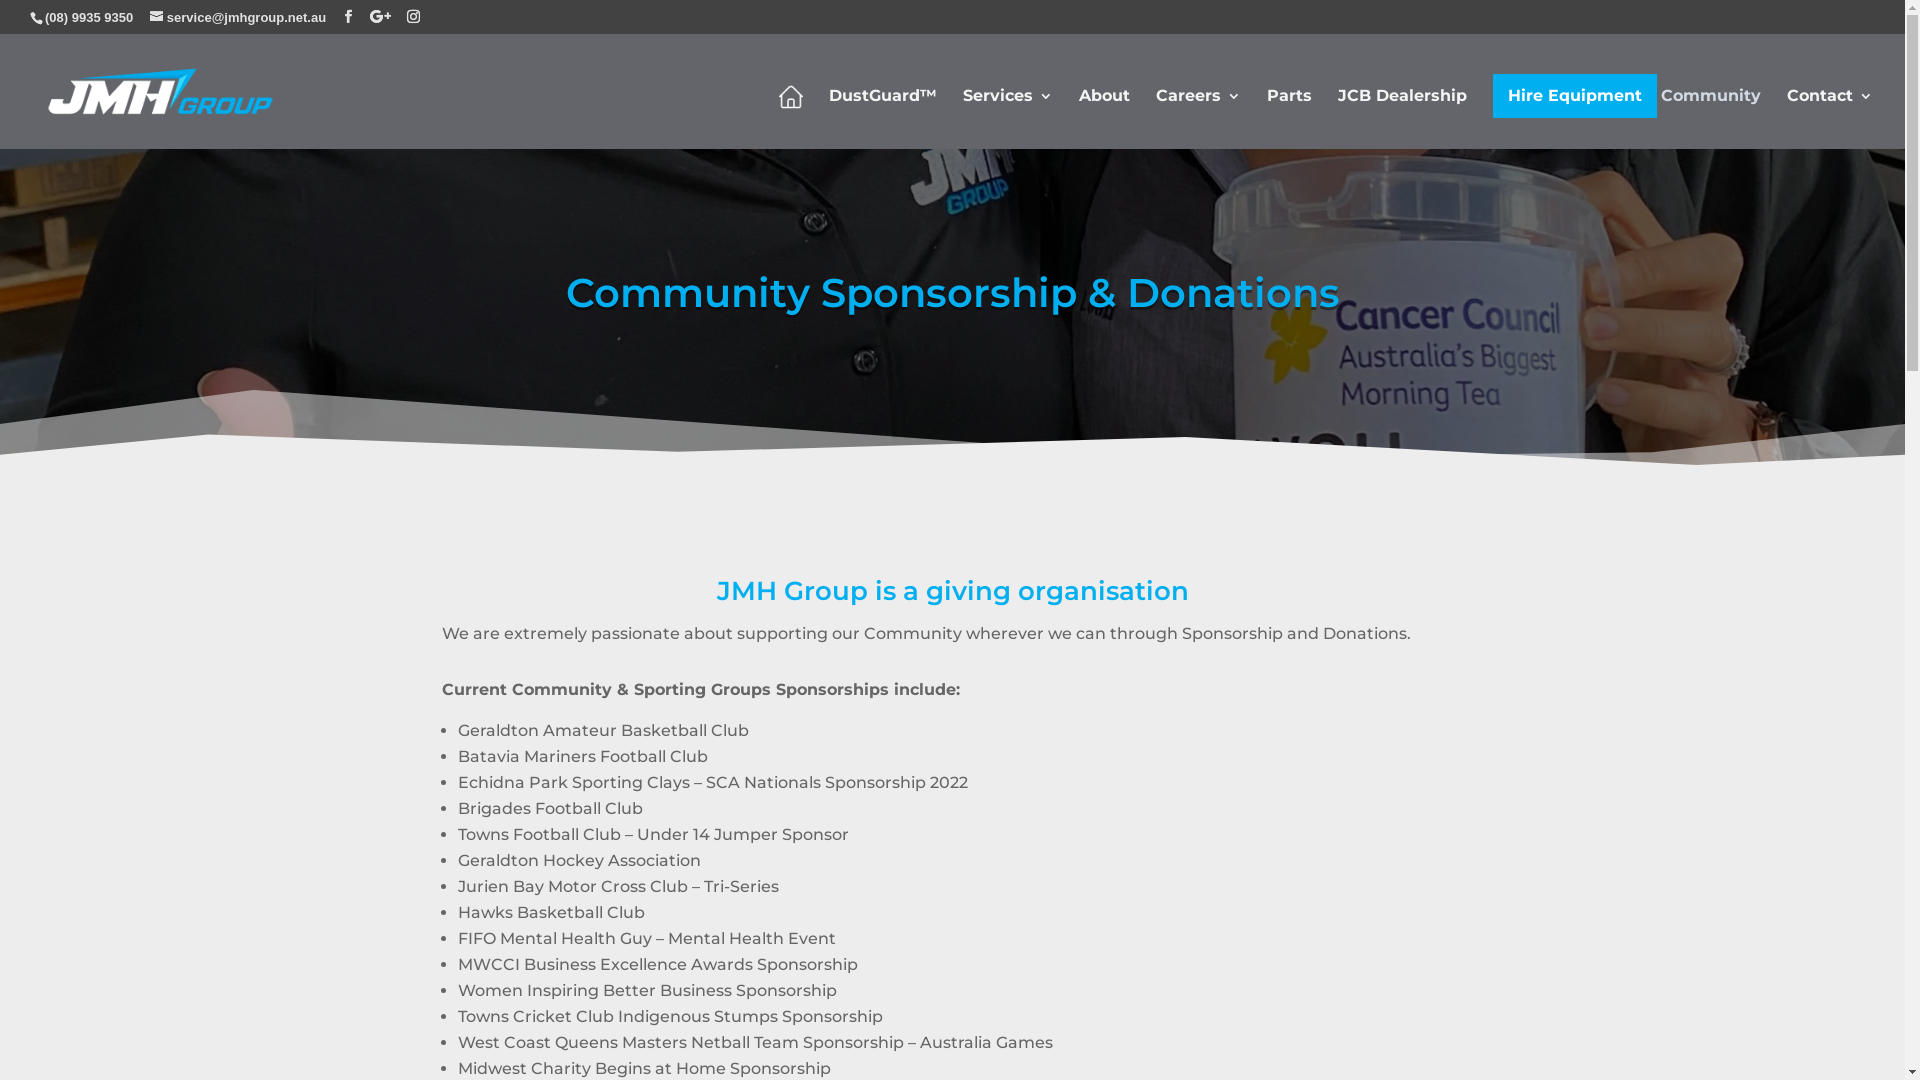 This screenshot has width=1920, height=1080. I want to click on (08) 9935 9350, so click(89, 18).